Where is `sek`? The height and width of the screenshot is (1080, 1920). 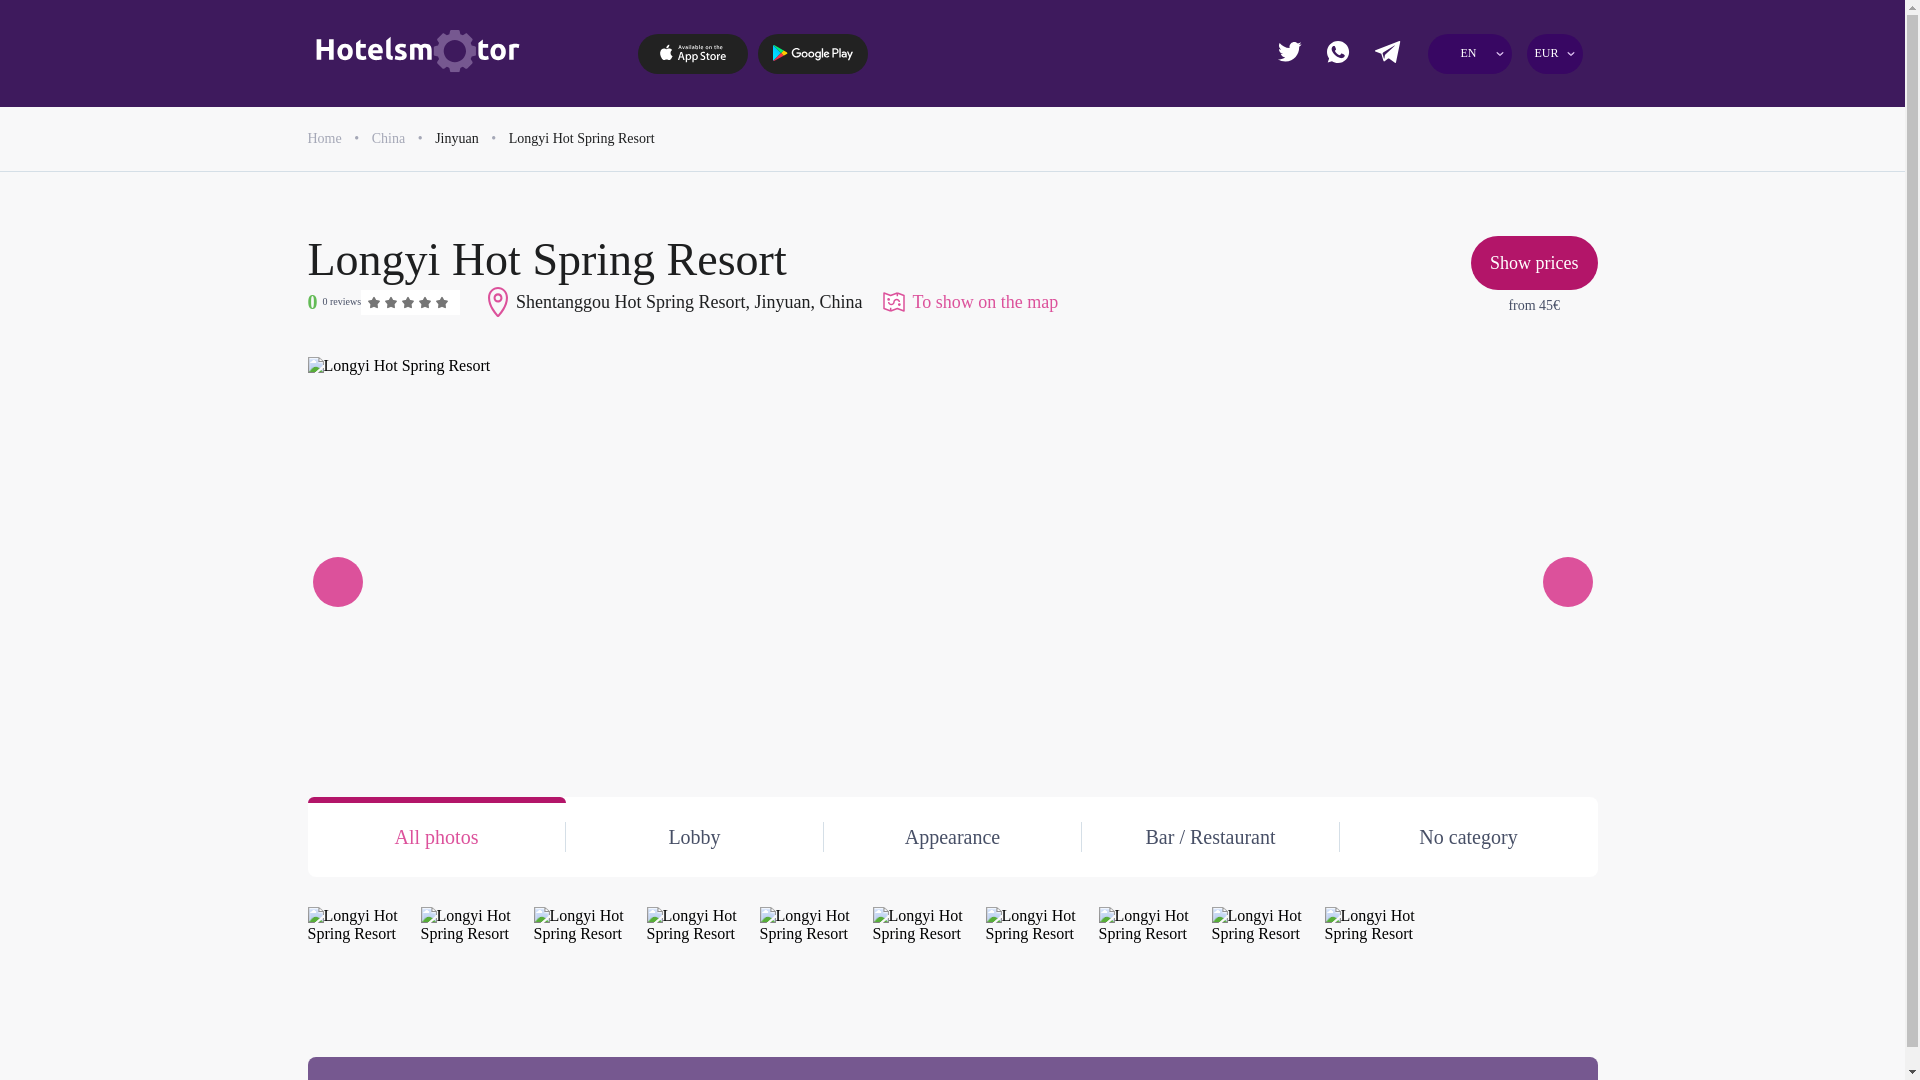 sek is located at coordinates (1464, 212).